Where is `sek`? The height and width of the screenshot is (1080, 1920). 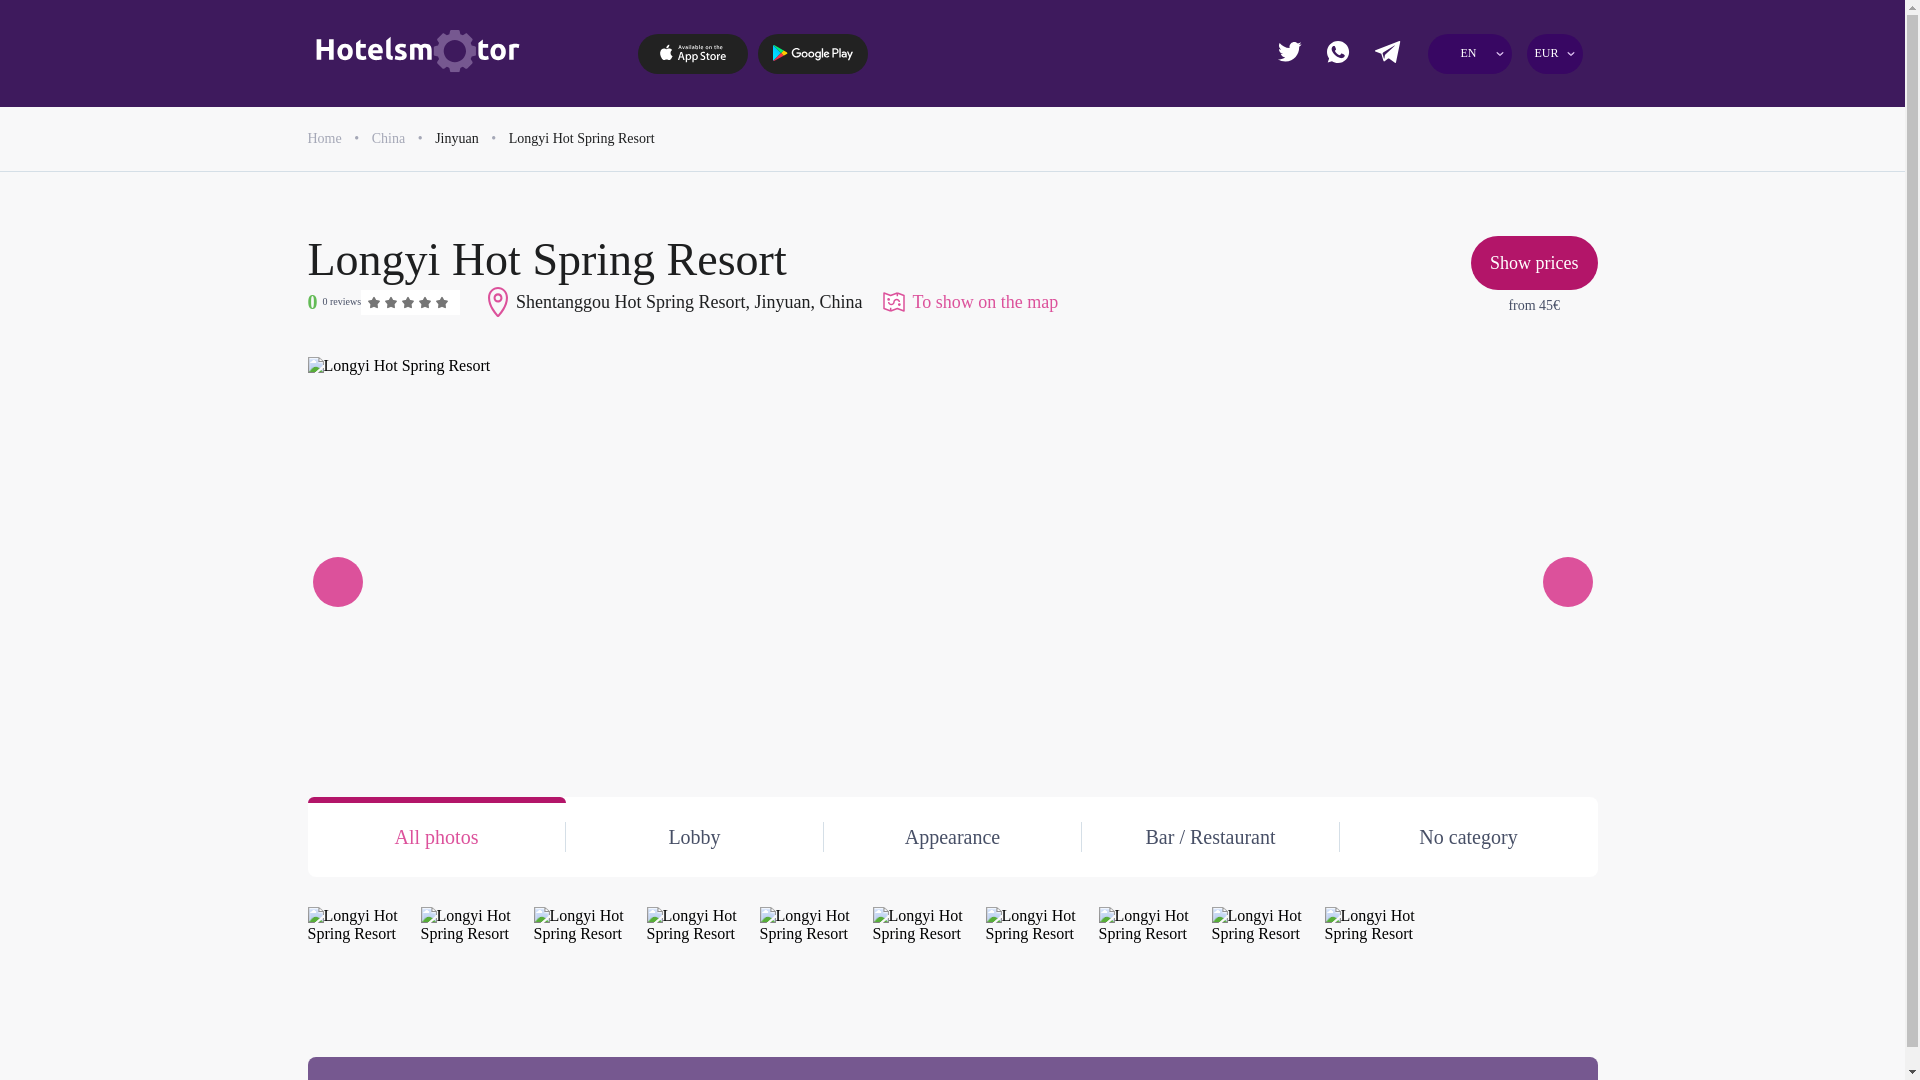 sek is located at coordinates (1464, 212).